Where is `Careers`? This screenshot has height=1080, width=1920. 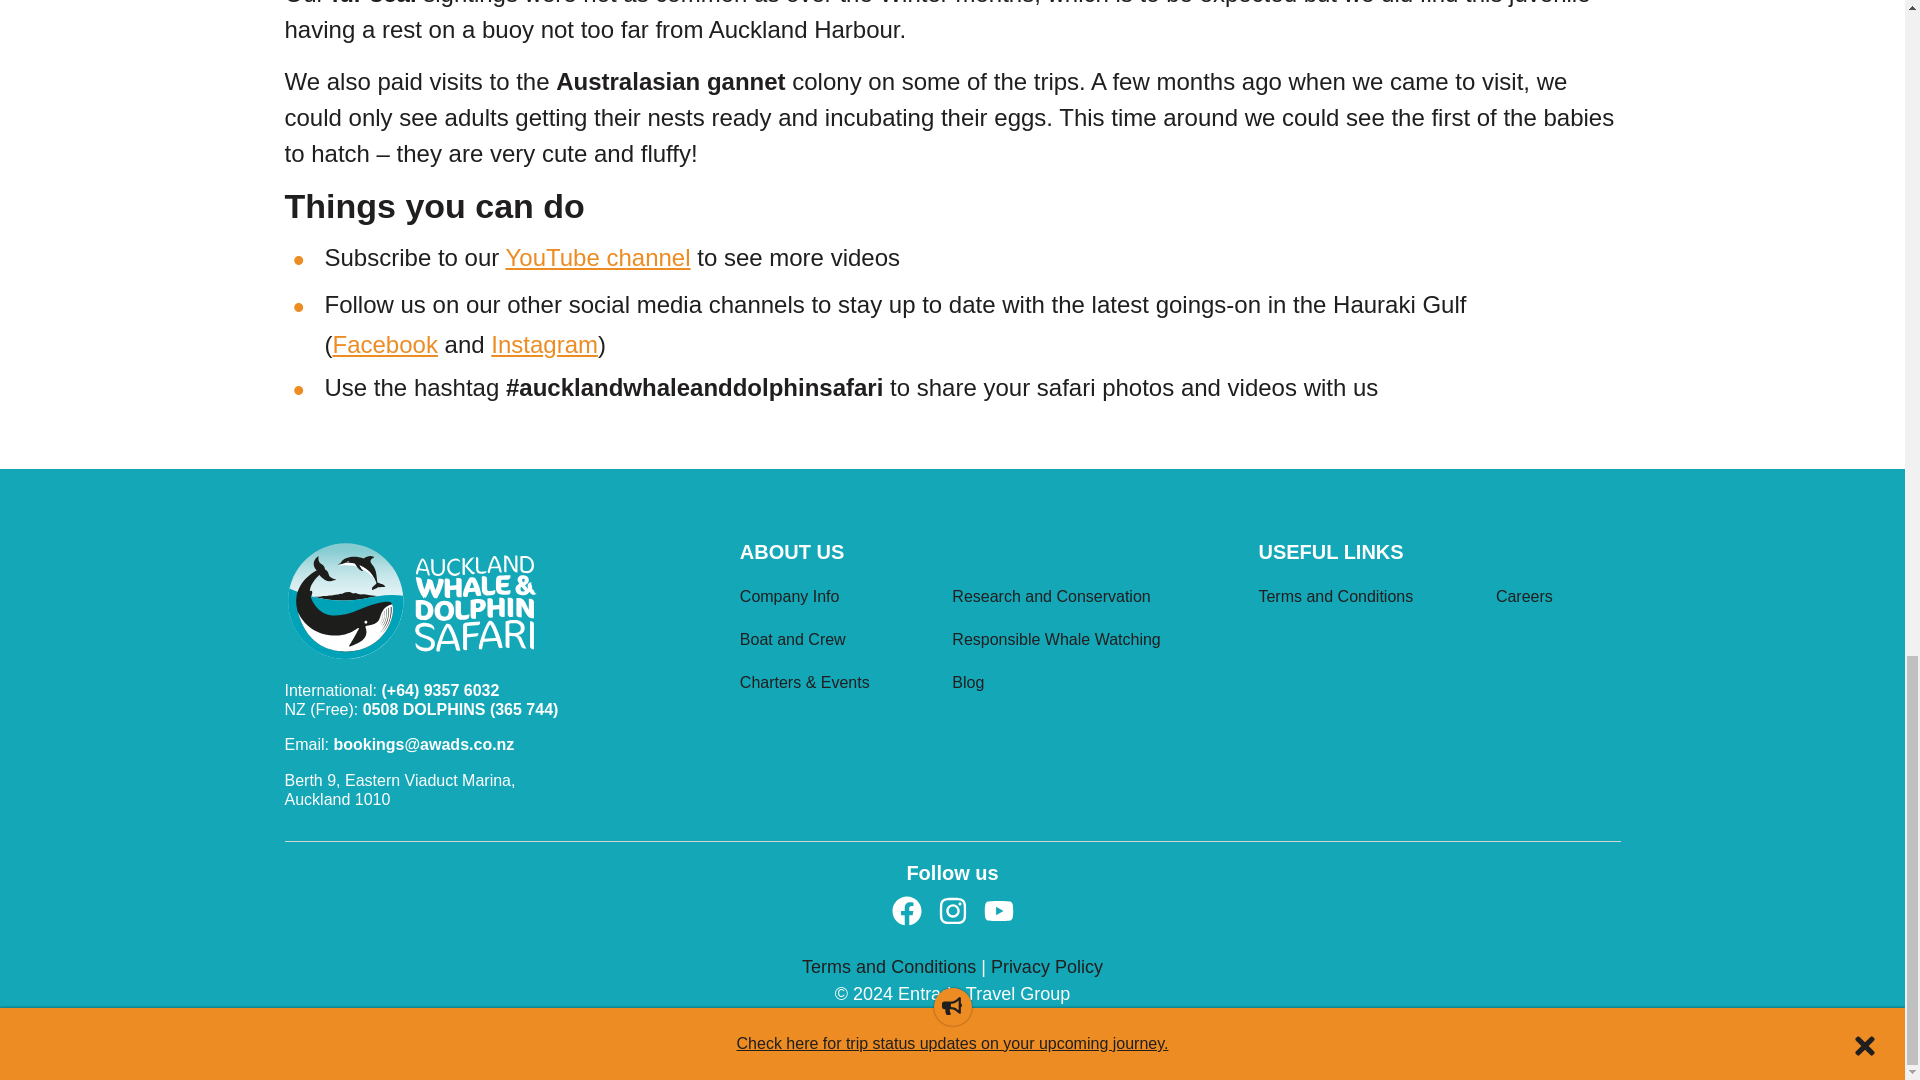 Careers is located at coordinates (1558, 599).